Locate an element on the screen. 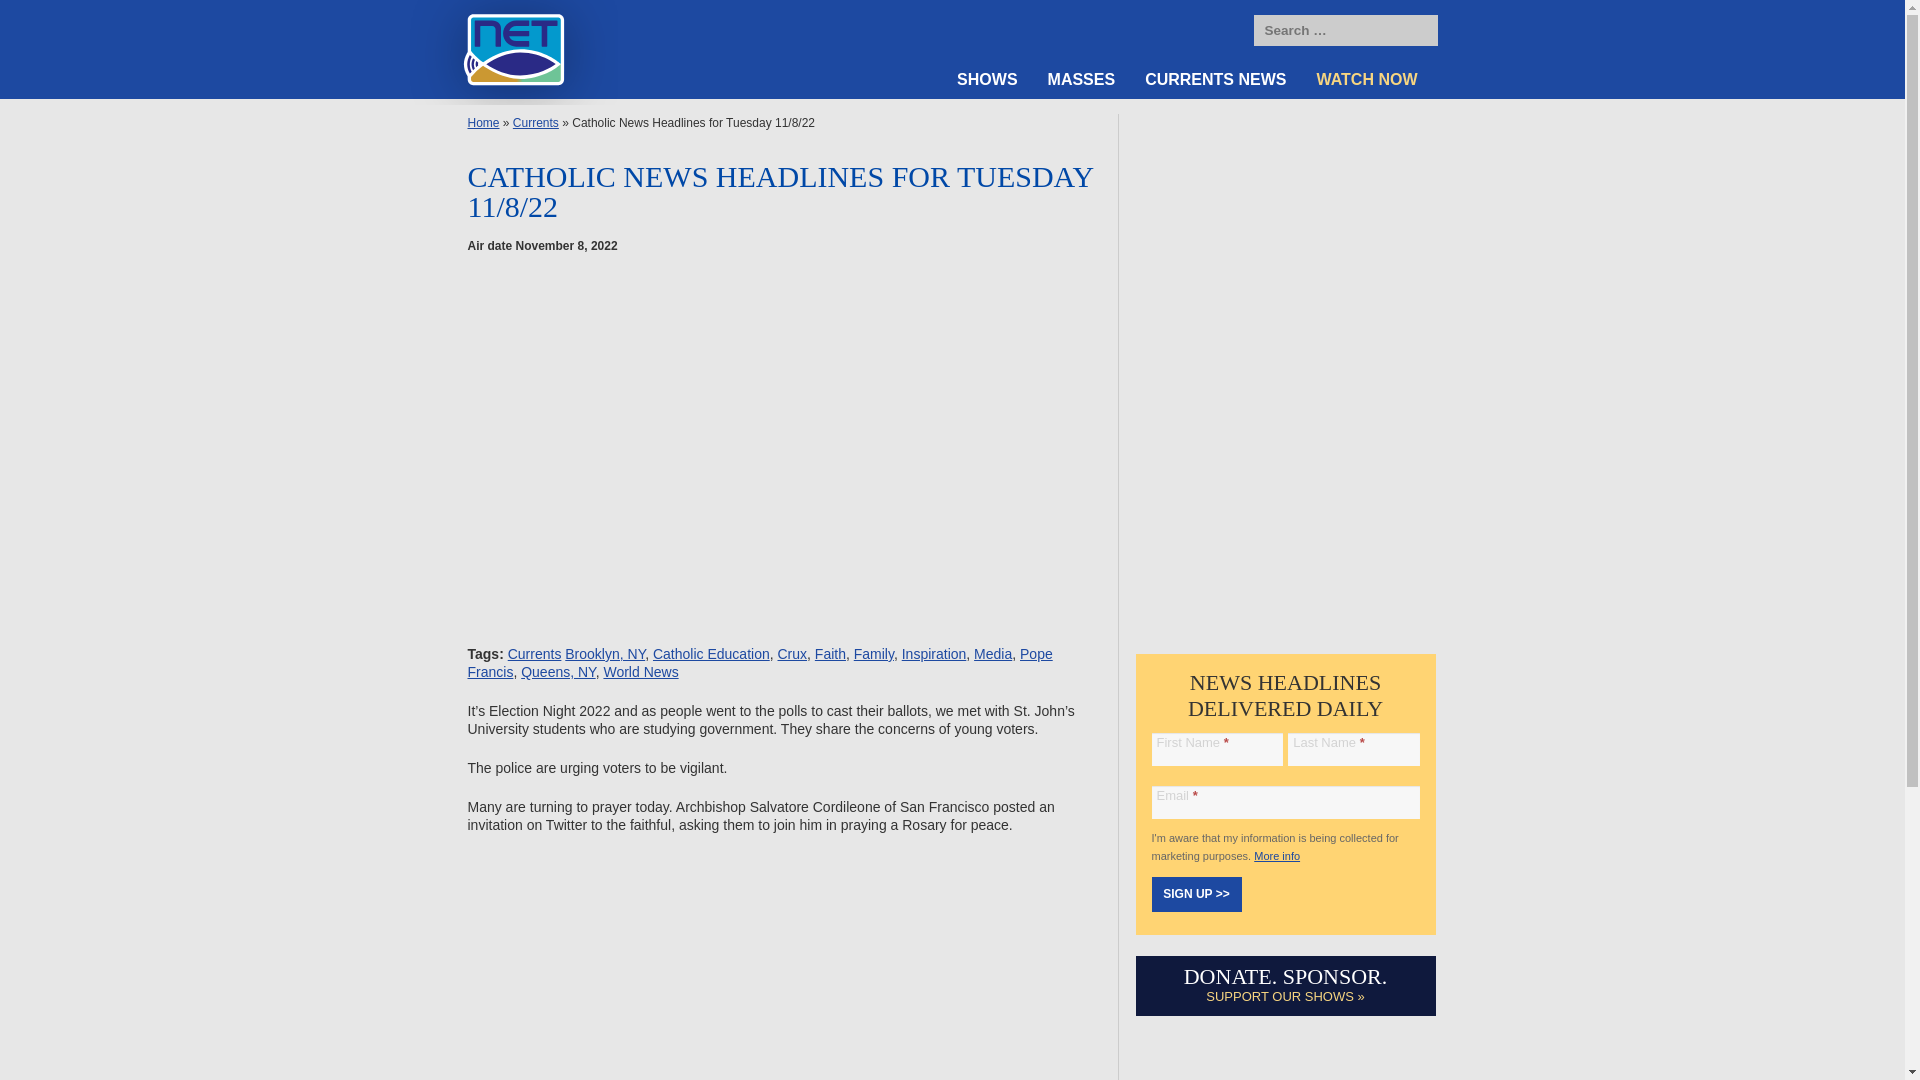  Family is located at coordinates (874, 654).